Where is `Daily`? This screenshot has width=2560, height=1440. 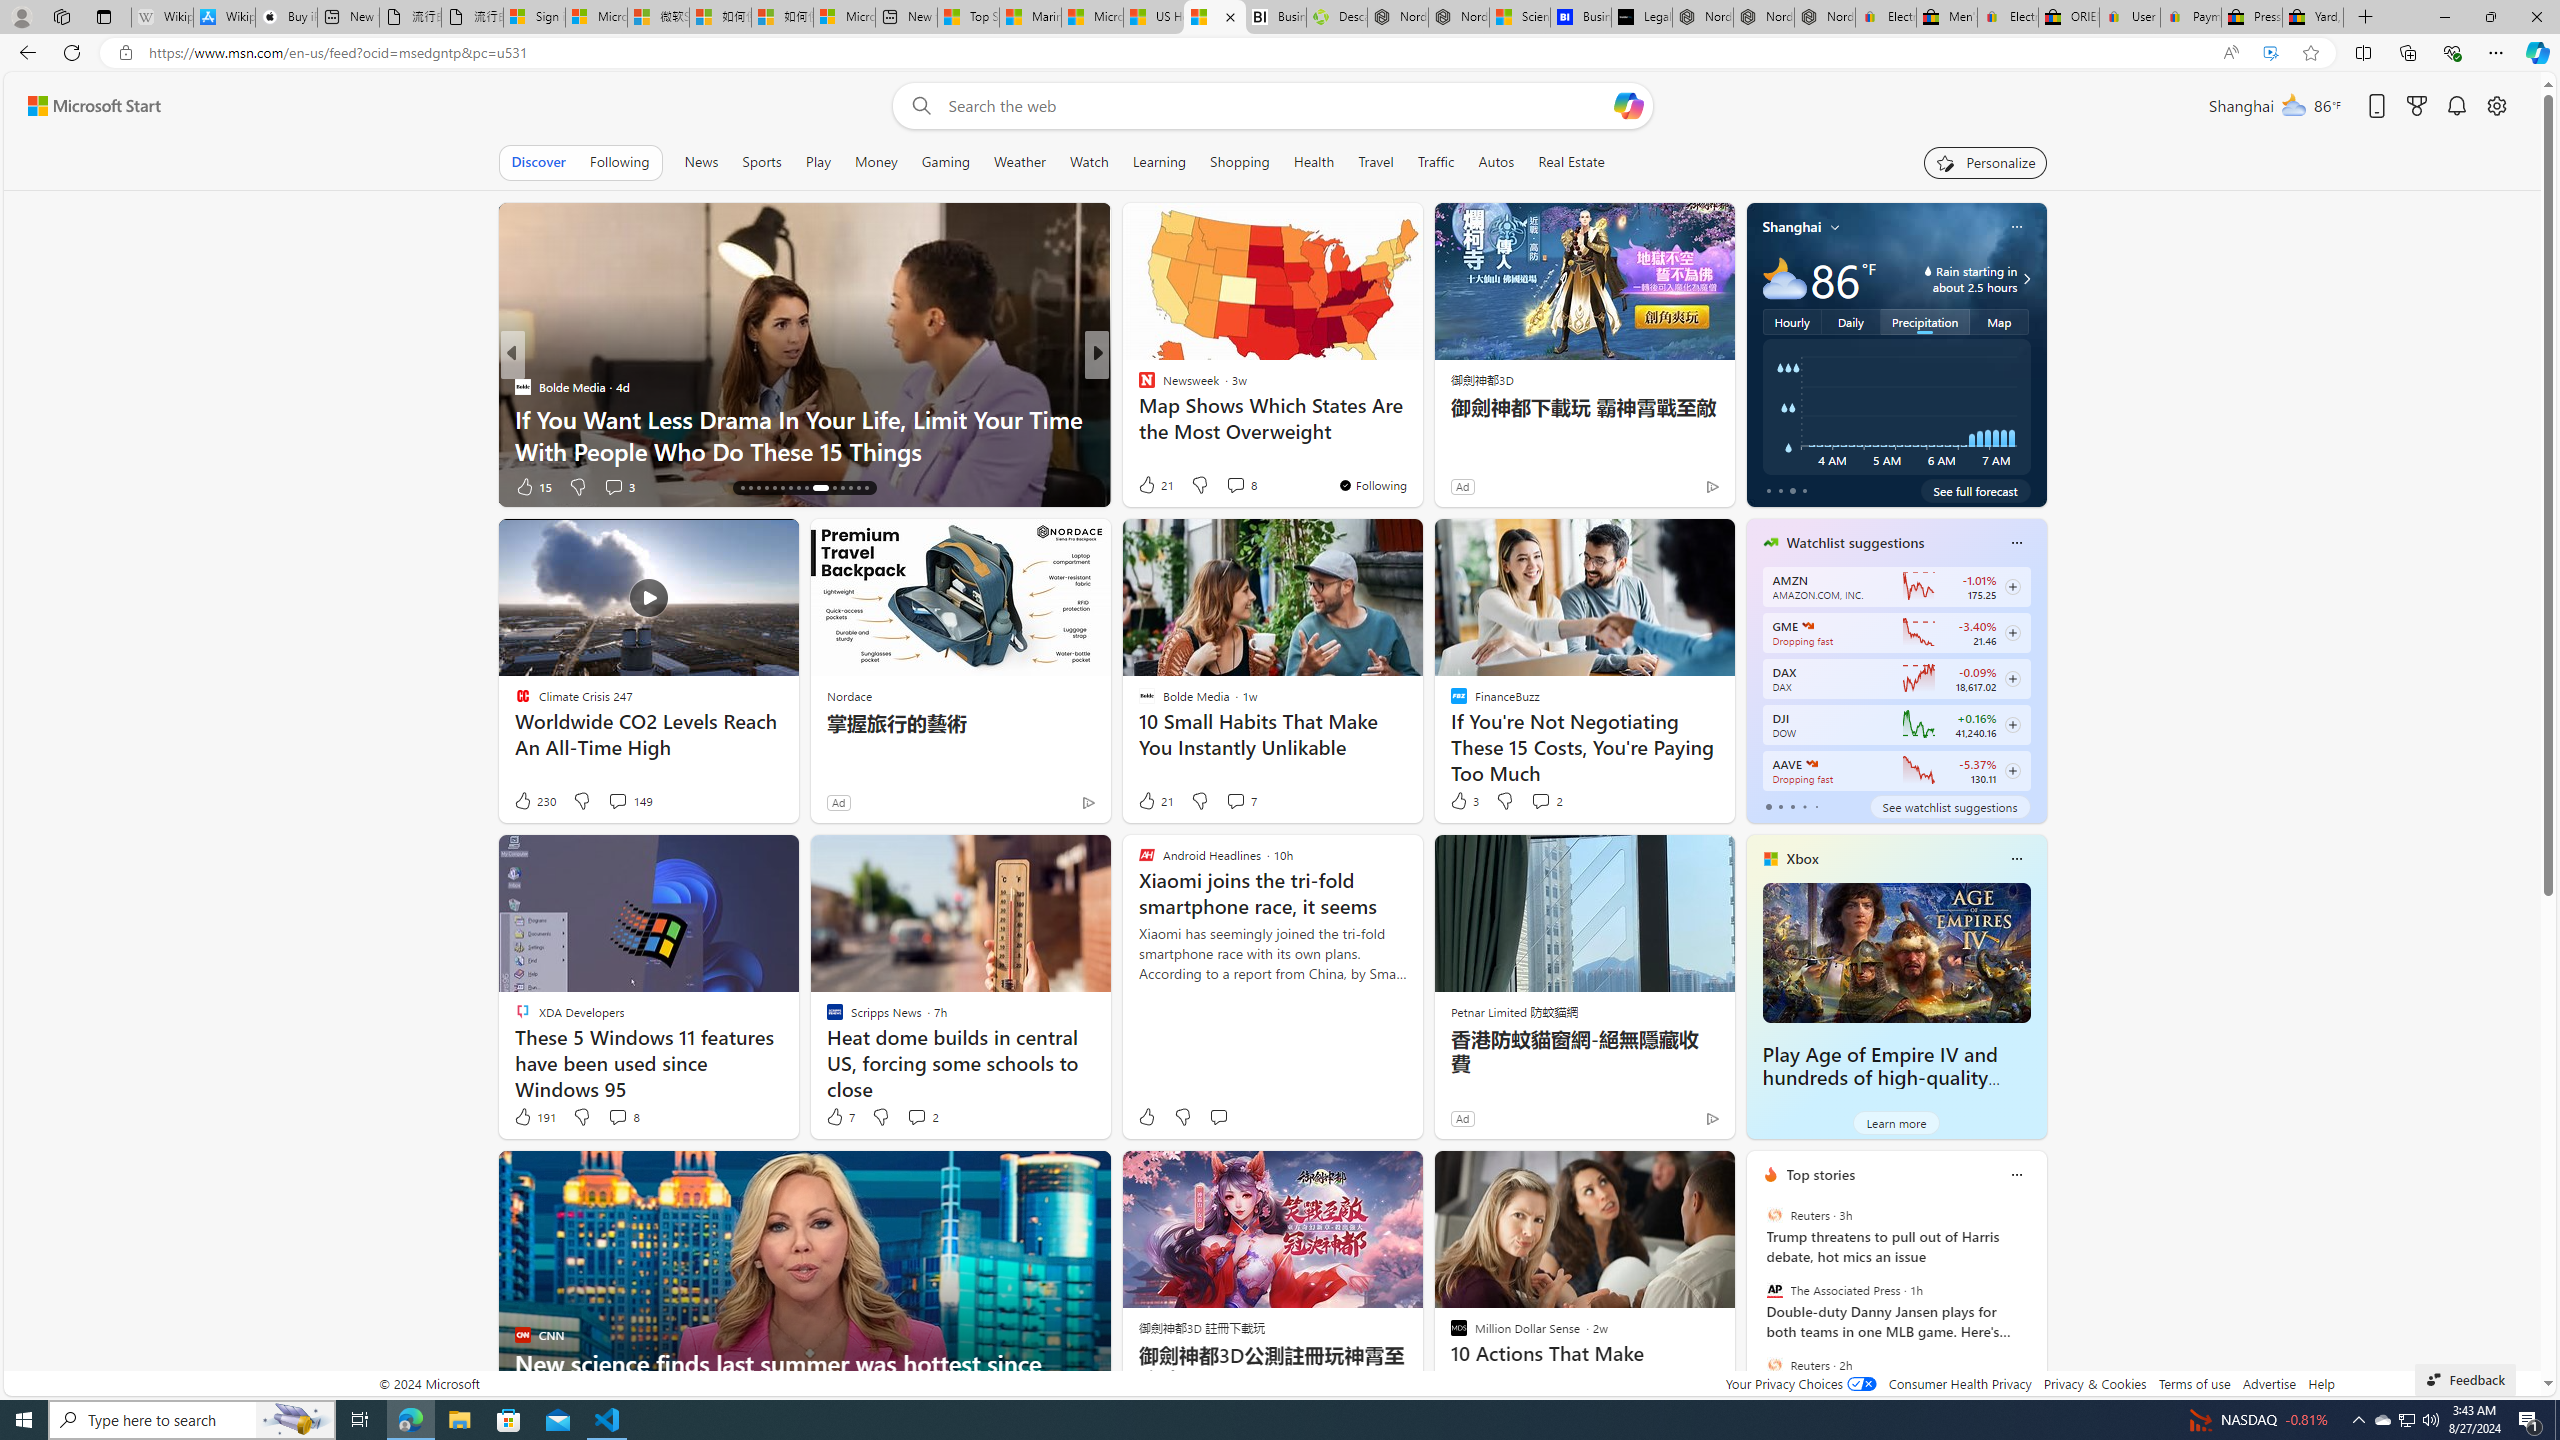 Daily is located at coordinates (1850, 322).